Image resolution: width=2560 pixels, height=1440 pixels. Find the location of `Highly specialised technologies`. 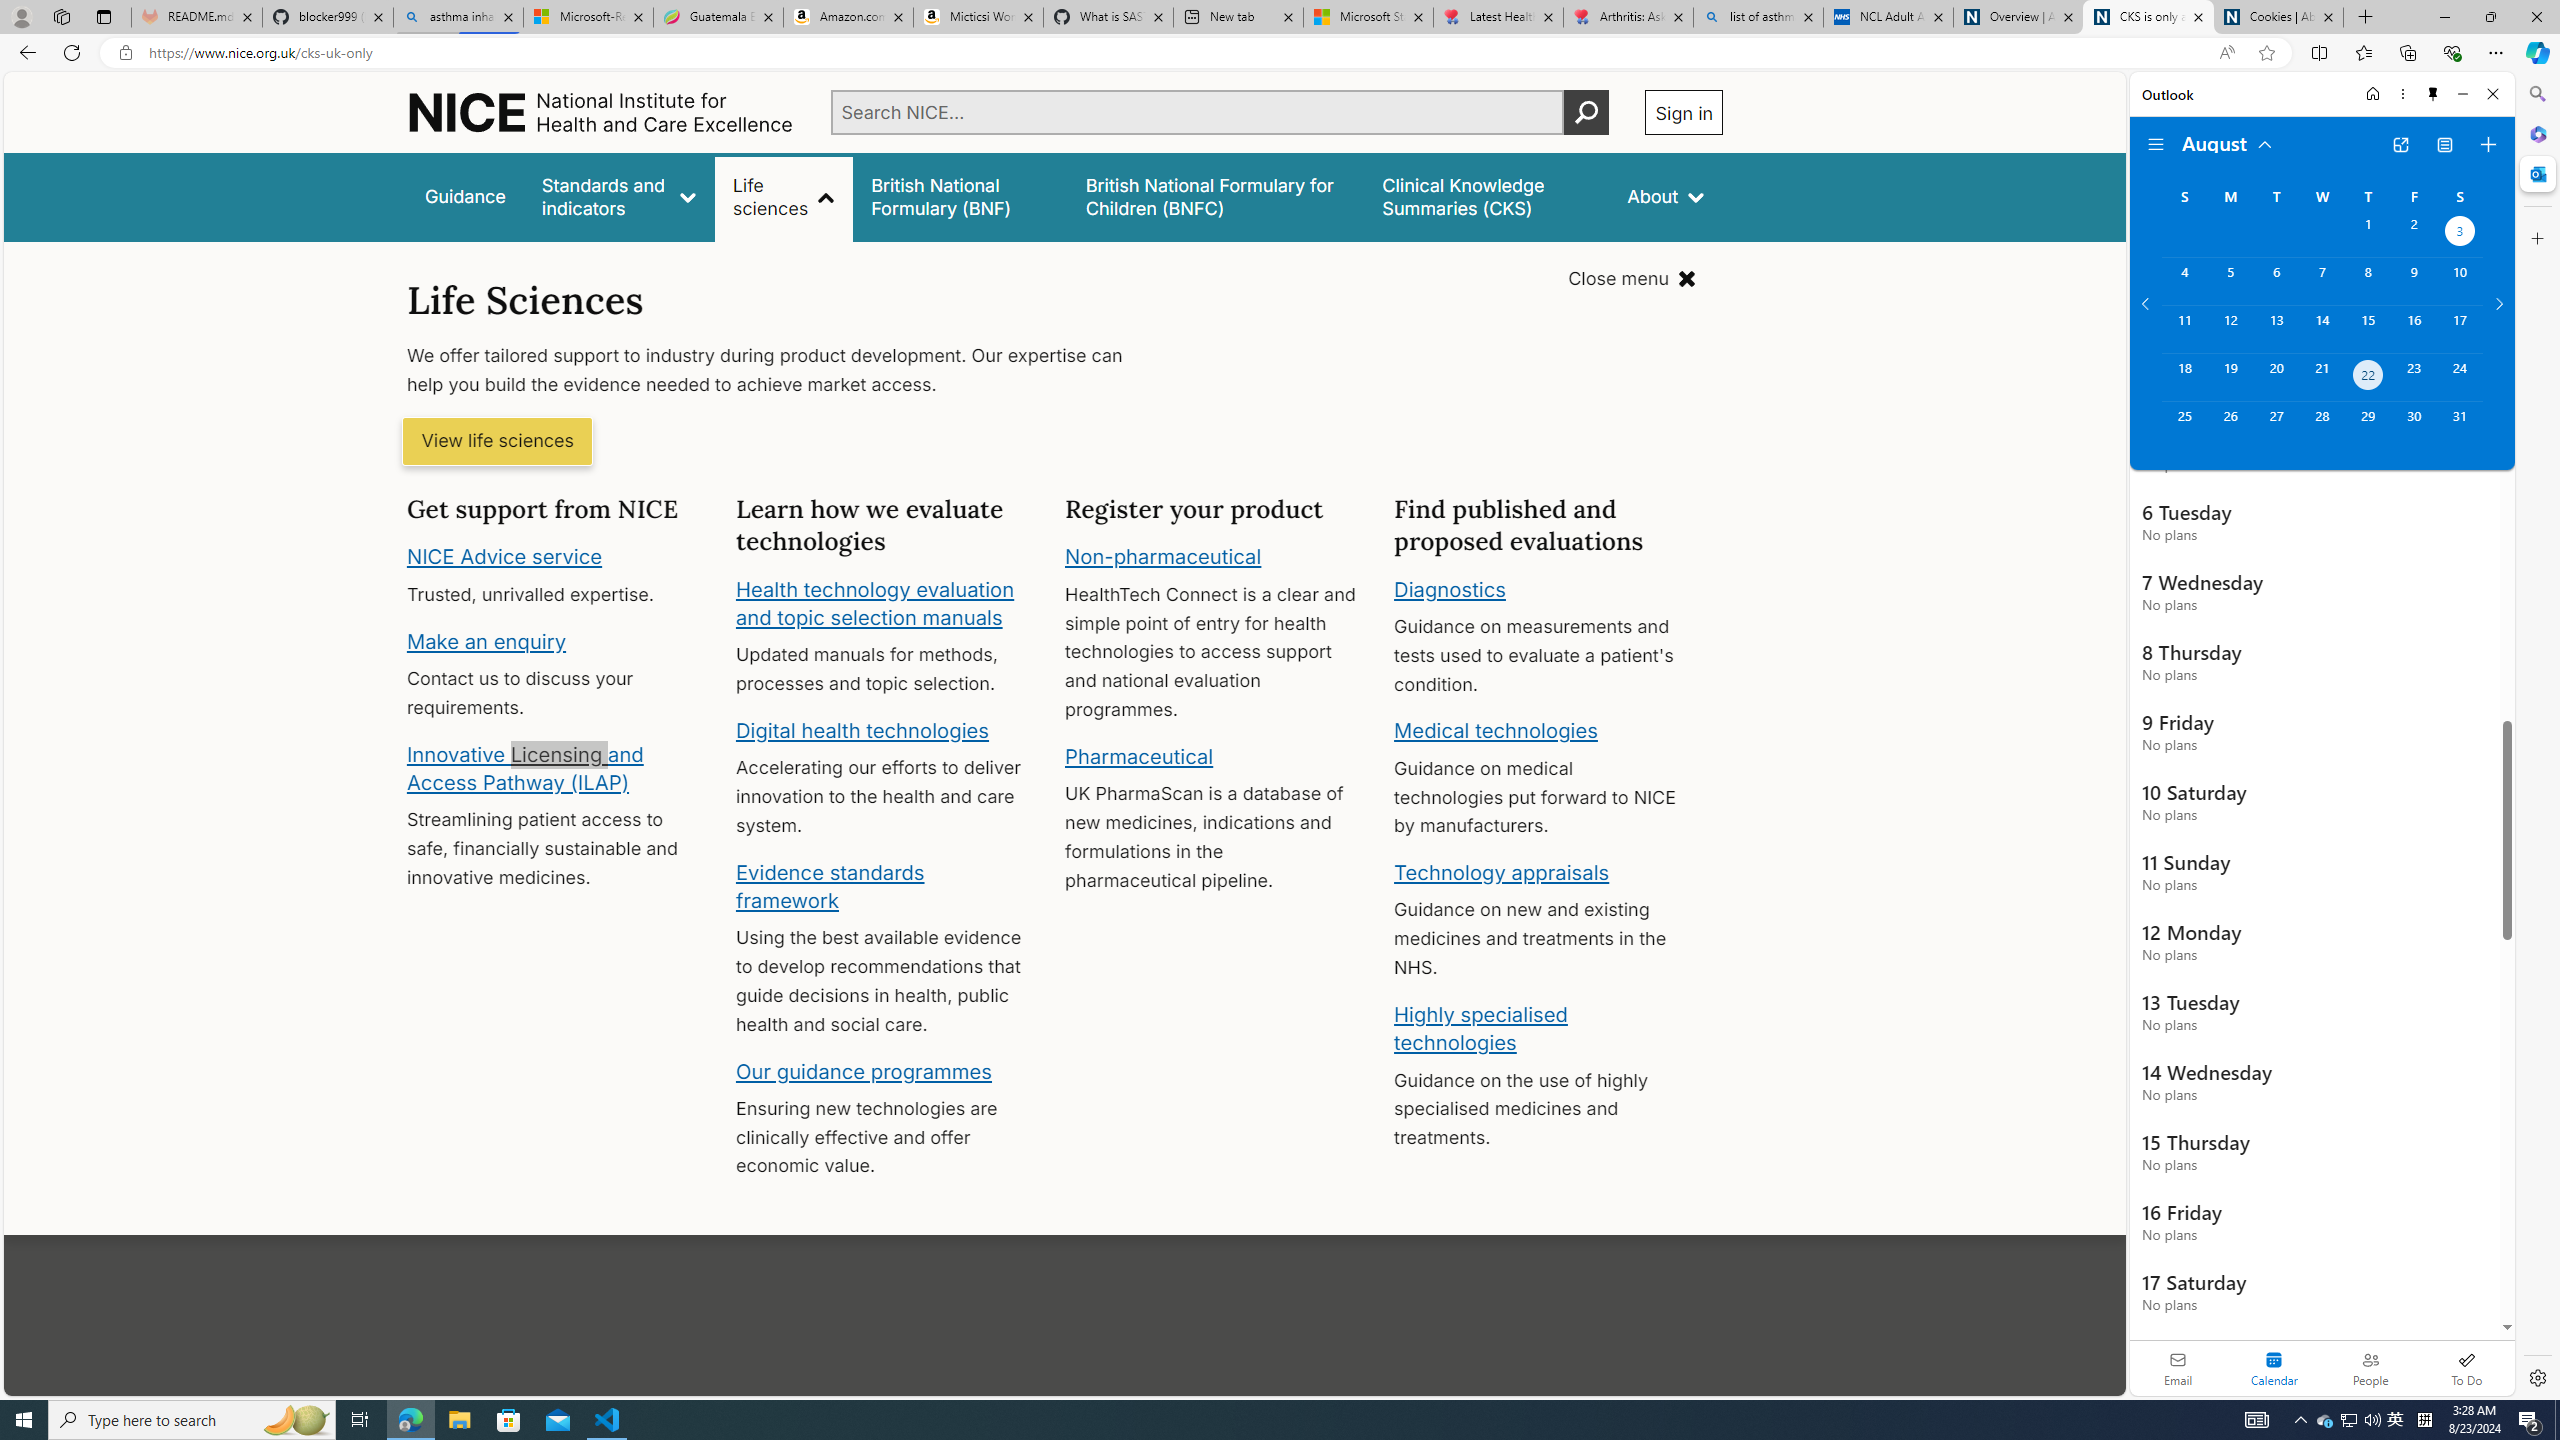

Highly specialised technologies is located at coordinates (1480, 1028).